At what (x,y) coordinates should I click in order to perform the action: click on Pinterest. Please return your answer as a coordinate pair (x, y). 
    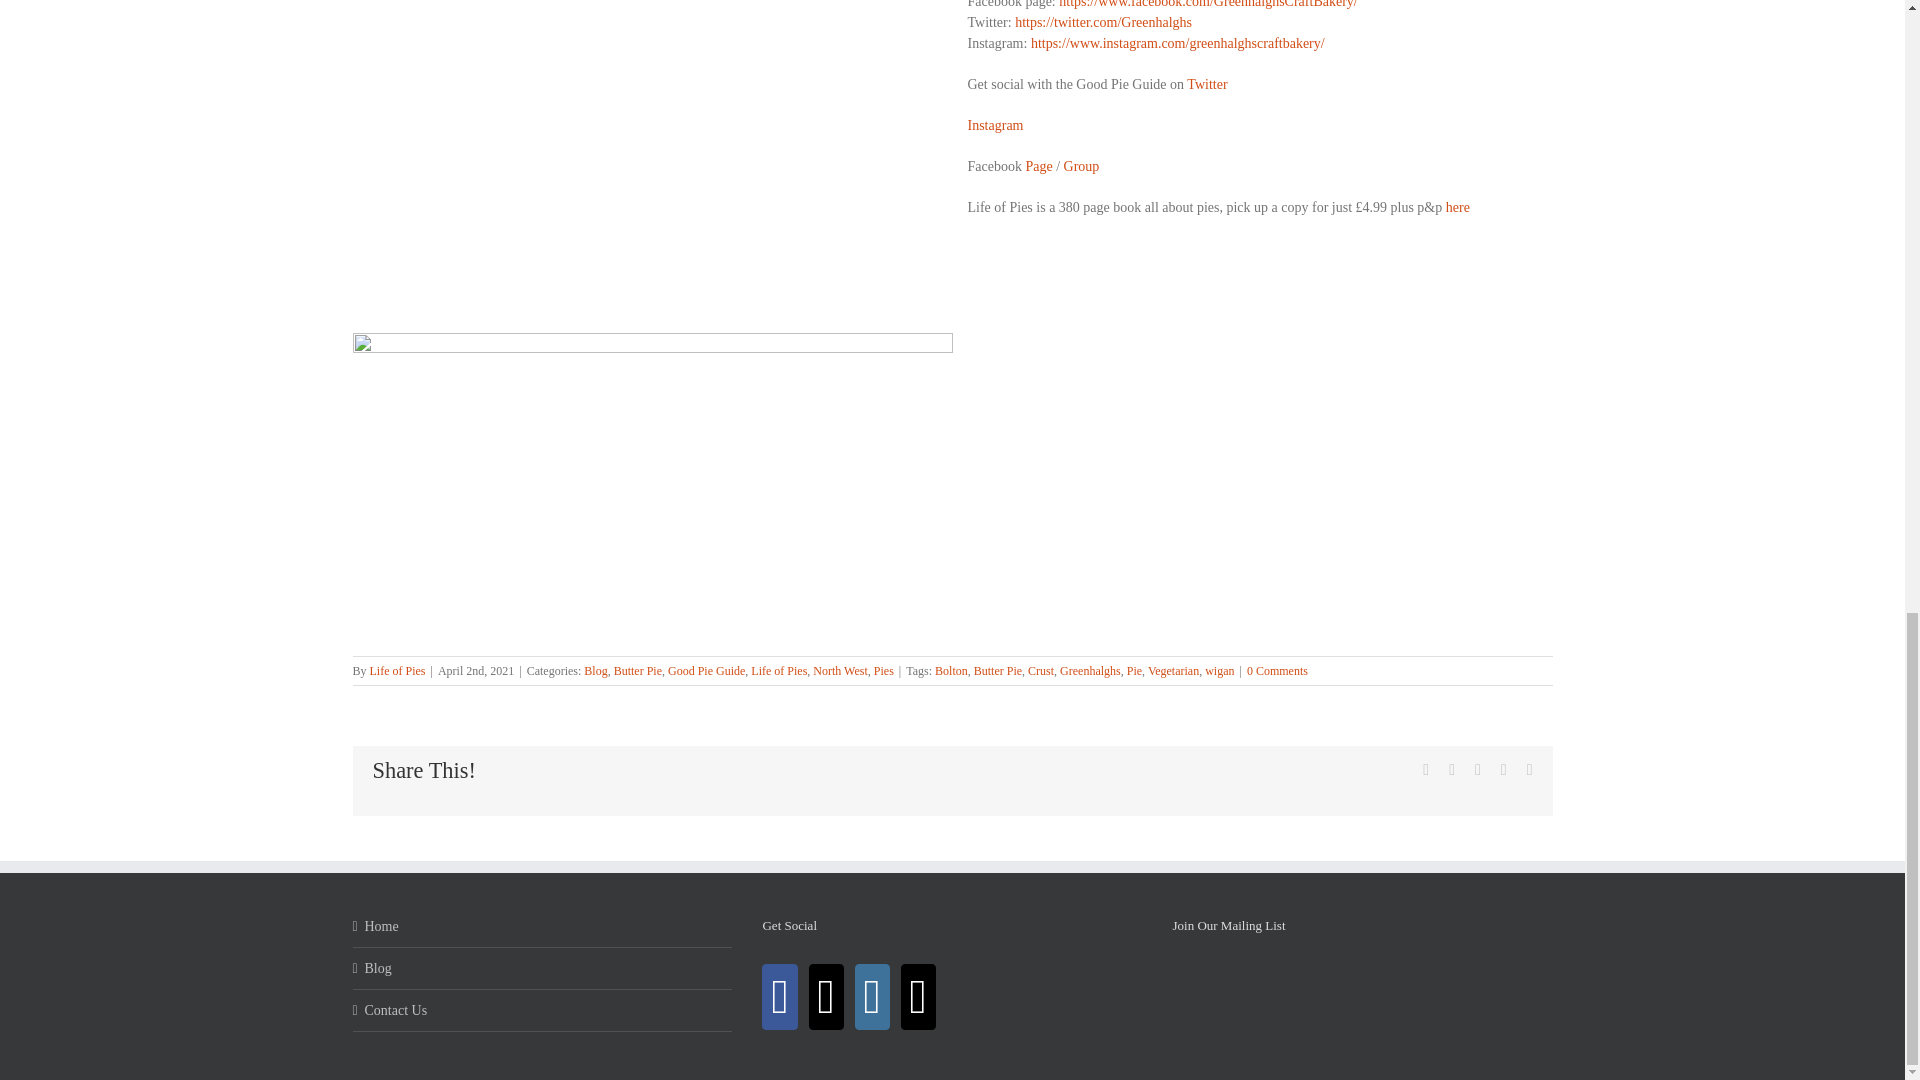
    Looking at the image, I should click on (1504, 770).